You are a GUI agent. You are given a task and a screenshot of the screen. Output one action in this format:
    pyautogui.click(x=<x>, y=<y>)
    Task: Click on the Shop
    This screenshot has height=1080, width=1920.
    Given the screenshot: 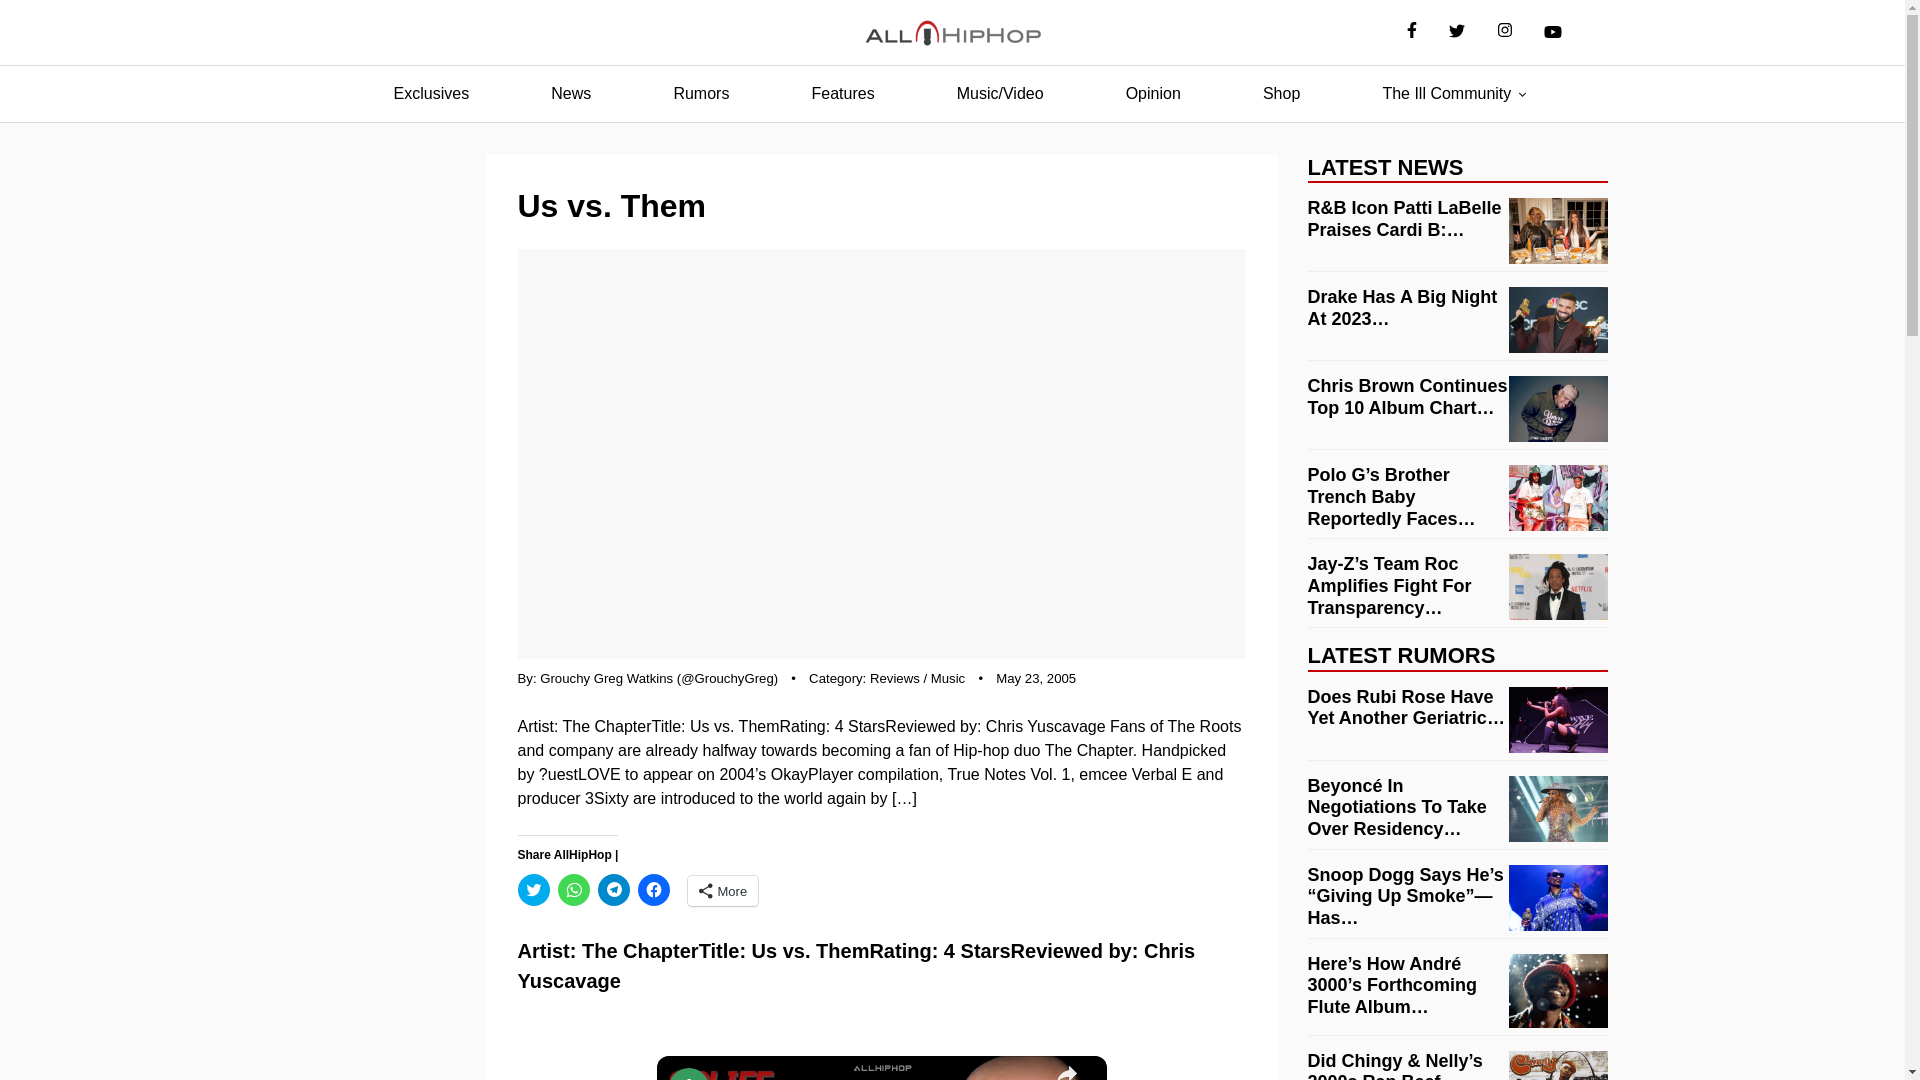 What is the action you would take?
    pyautogui.click(x=1280, y=94)
    